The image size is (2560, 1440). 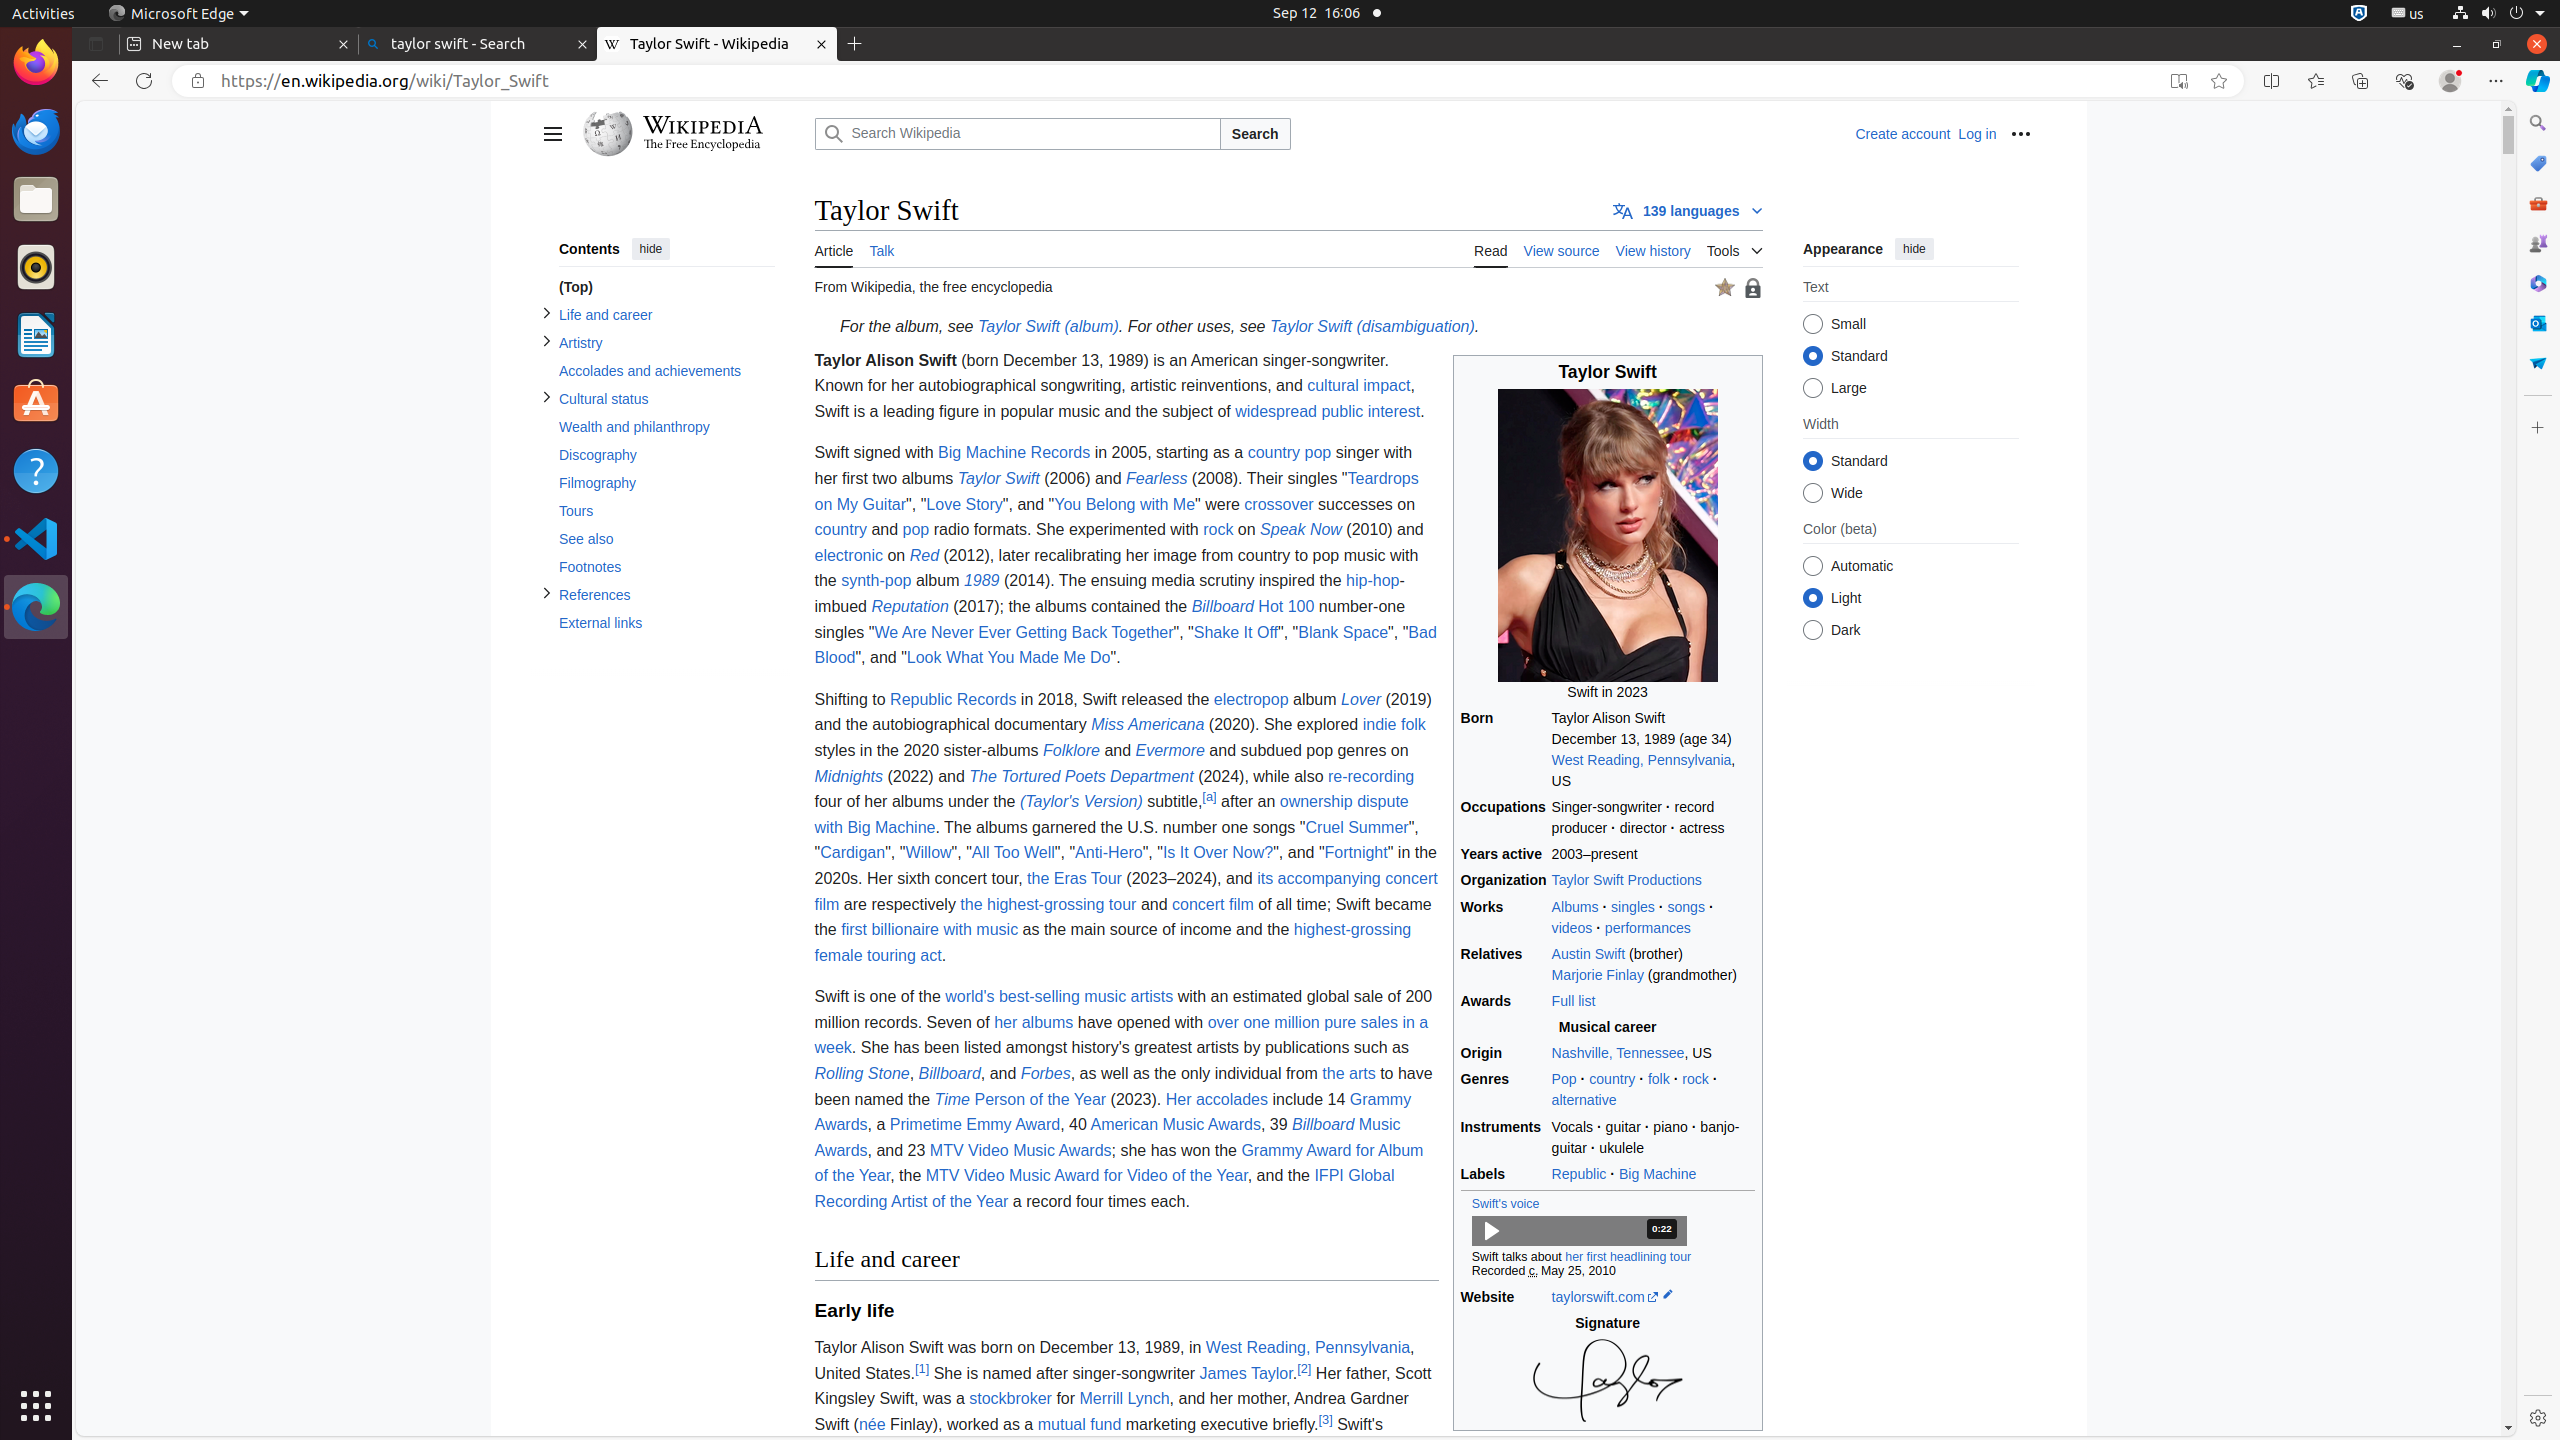 What do you see at coordinates (1024, 632) in the screenshot?
I see `We Are Never Ever Getting Back Together` at bounding box center [1024, 632].